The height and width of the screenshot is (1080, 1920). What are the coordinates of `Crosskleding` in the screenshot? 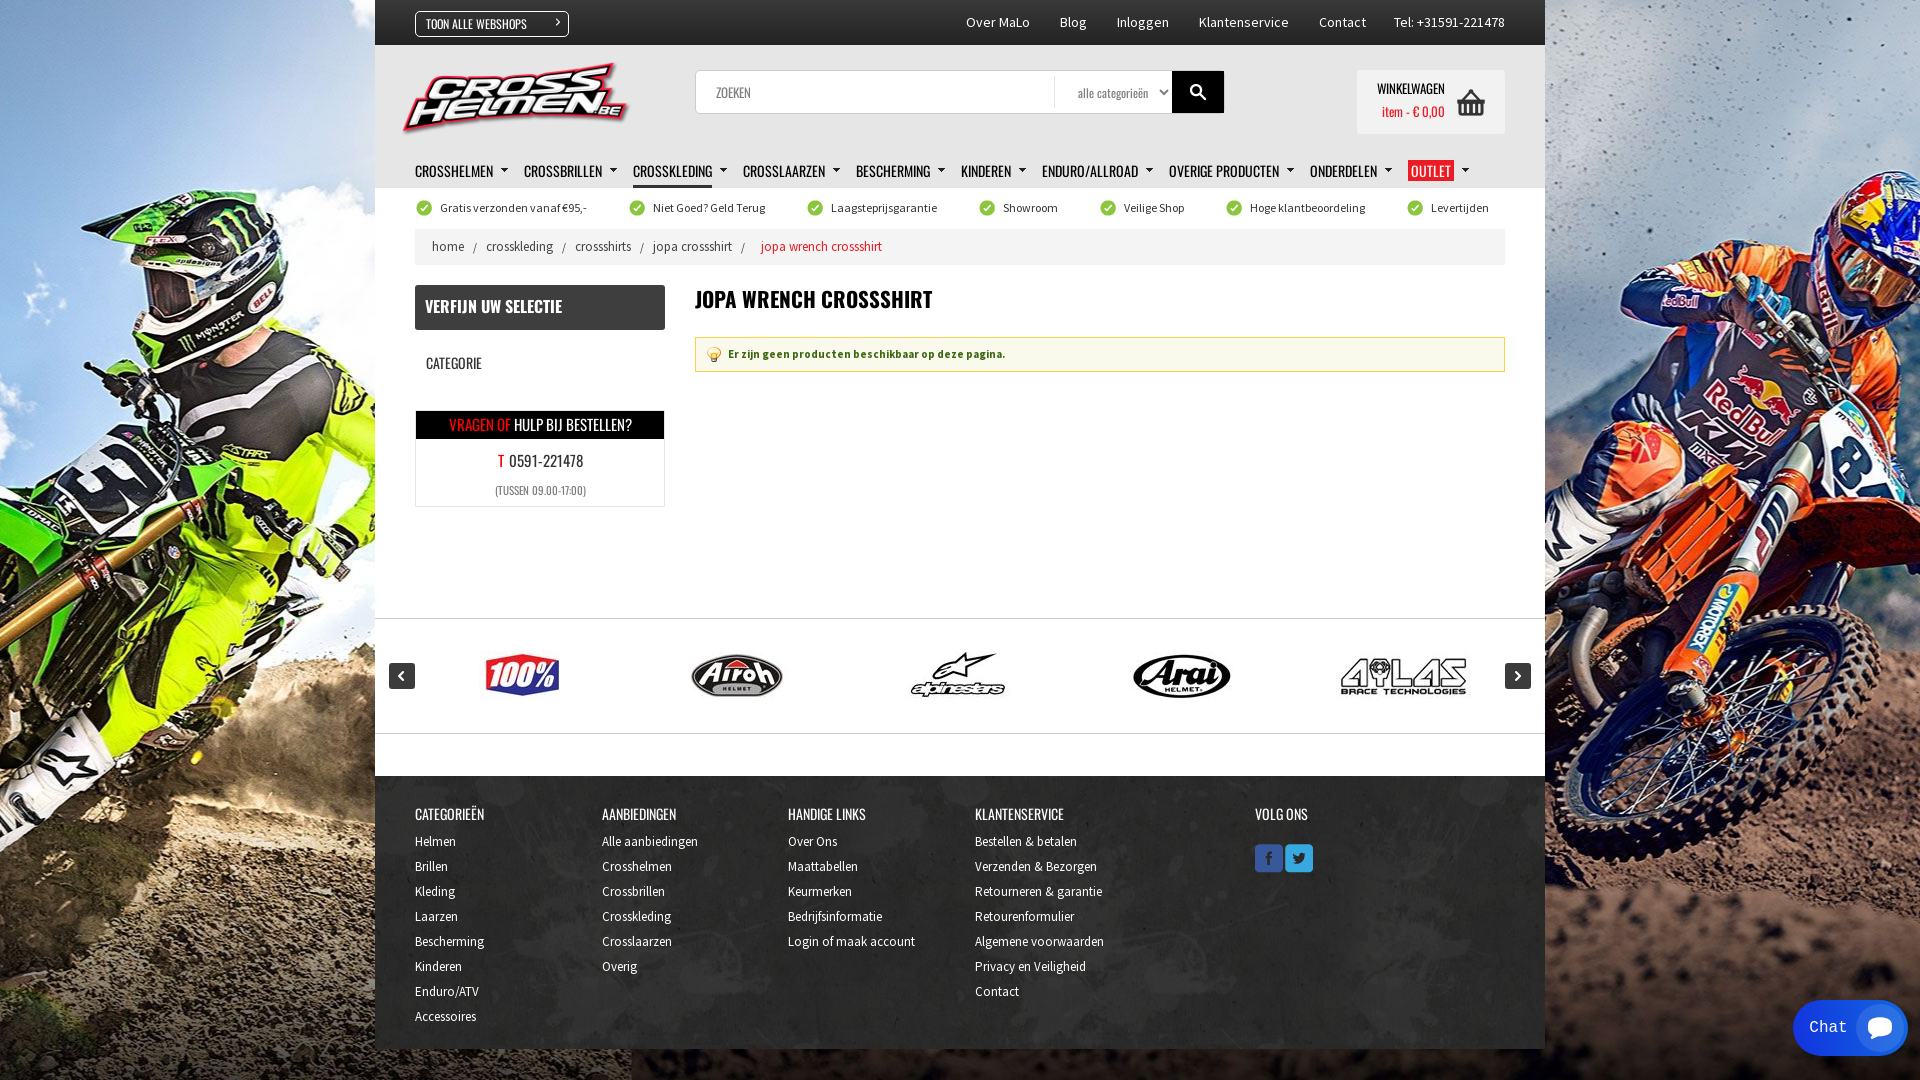 It's located at (636, 916).